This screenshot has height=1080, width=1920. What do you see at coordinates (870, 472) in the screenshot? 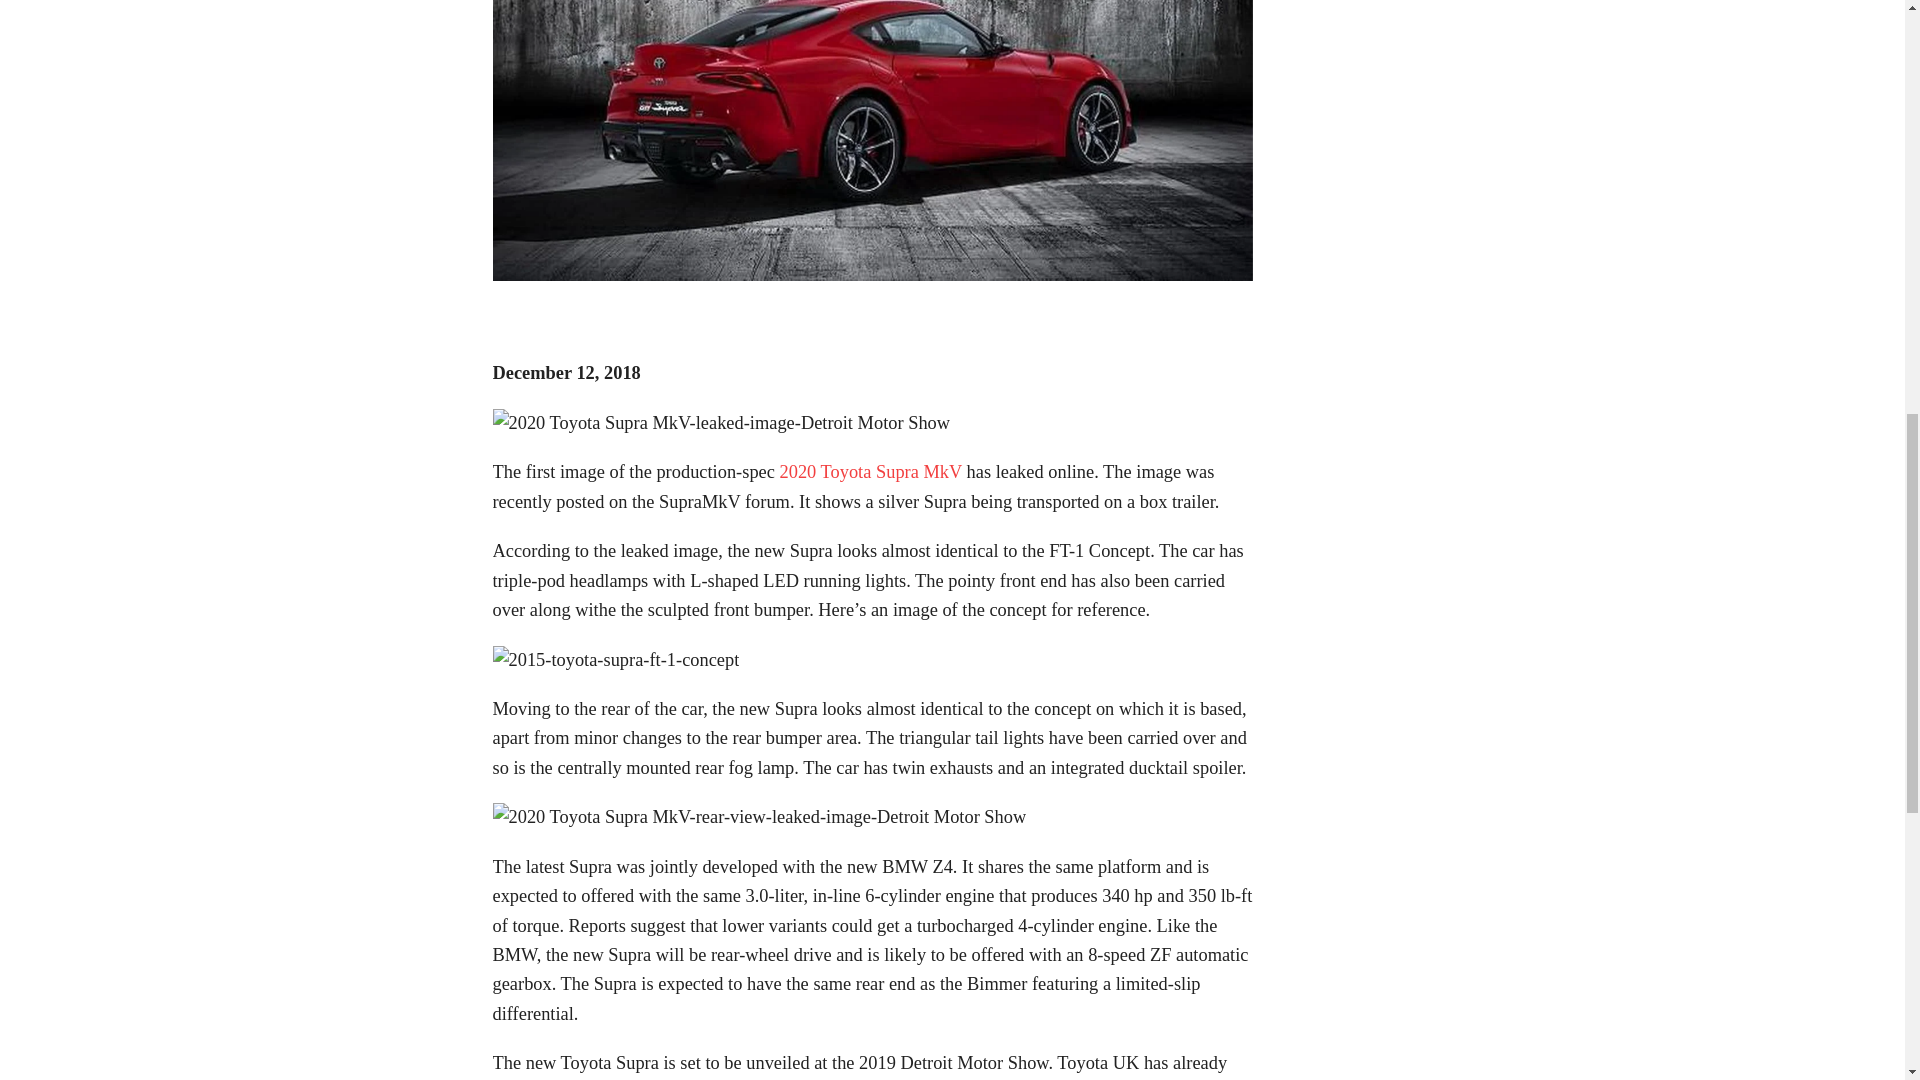
I see `2020 Toyota Supra MkV` at bounding box center [870, 472].